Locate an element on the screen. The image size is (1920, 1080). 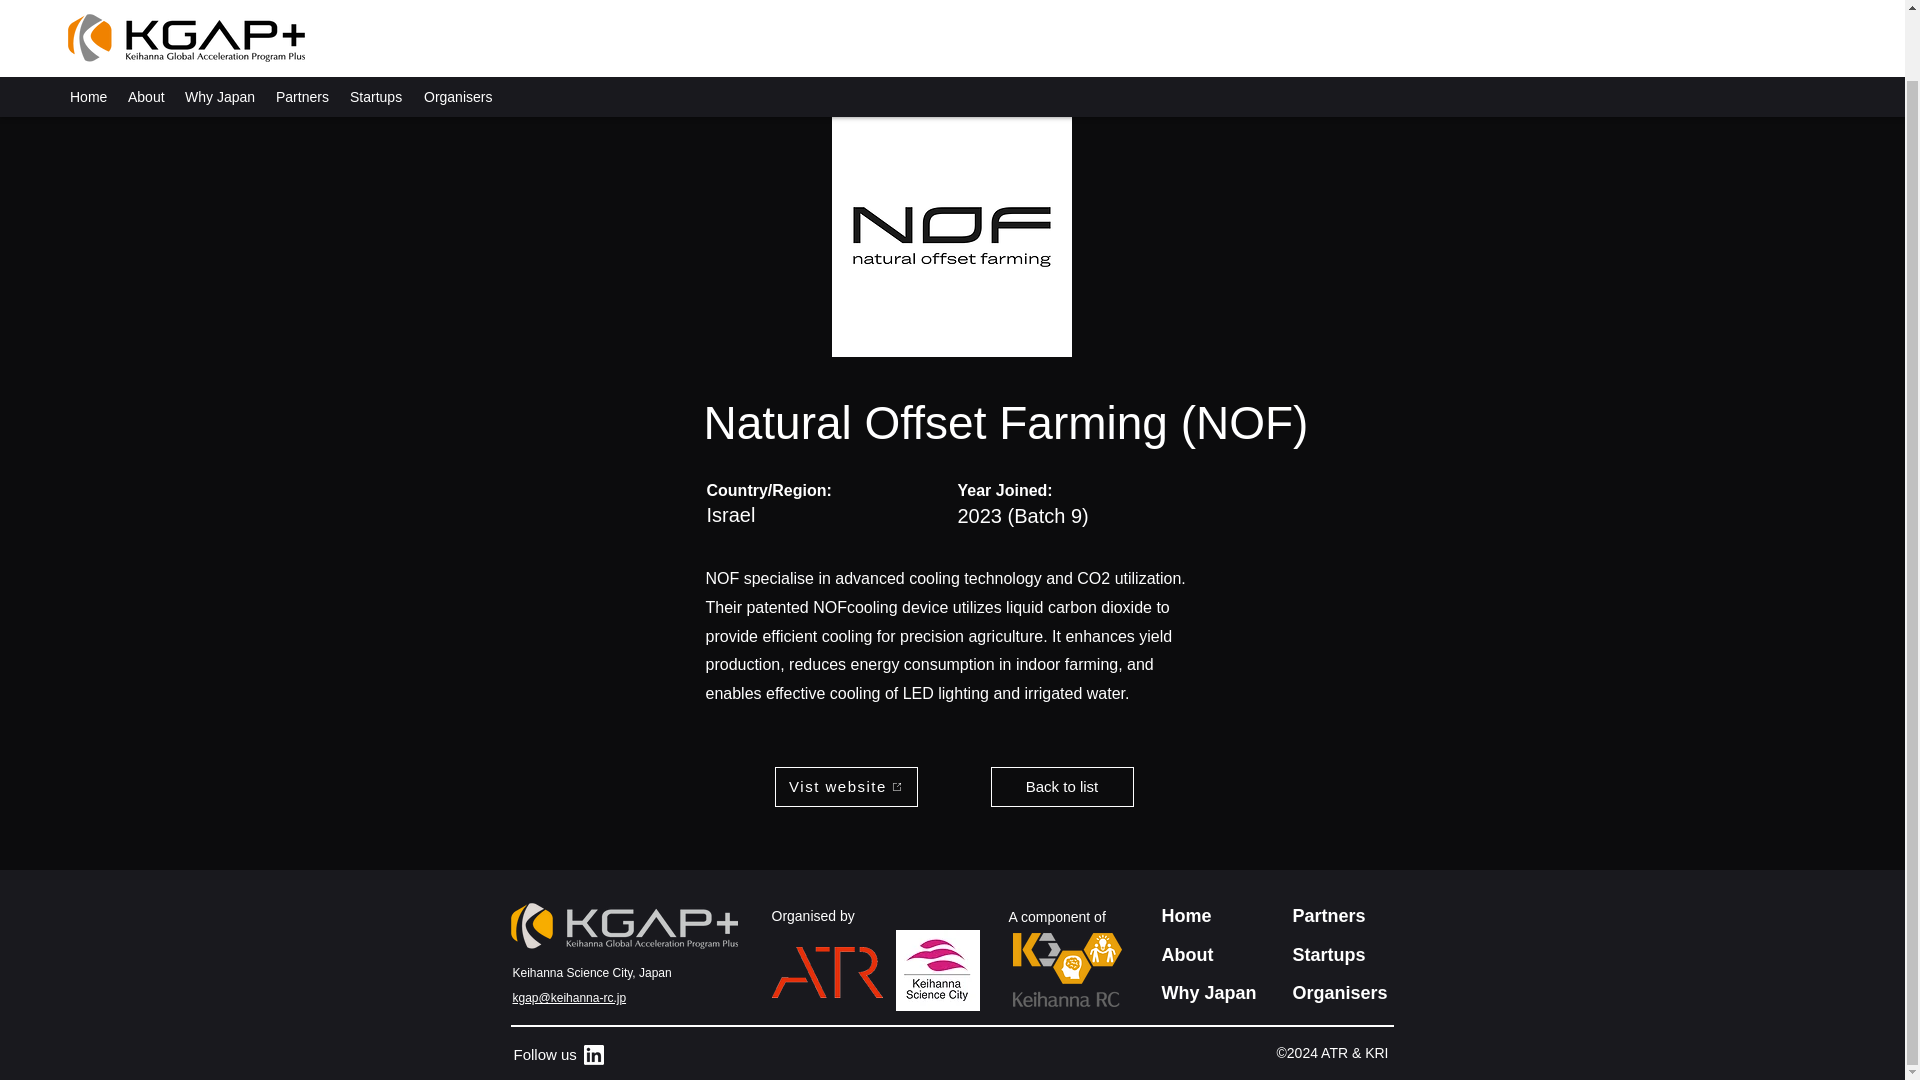
Home is located at coordinates (88, 23).